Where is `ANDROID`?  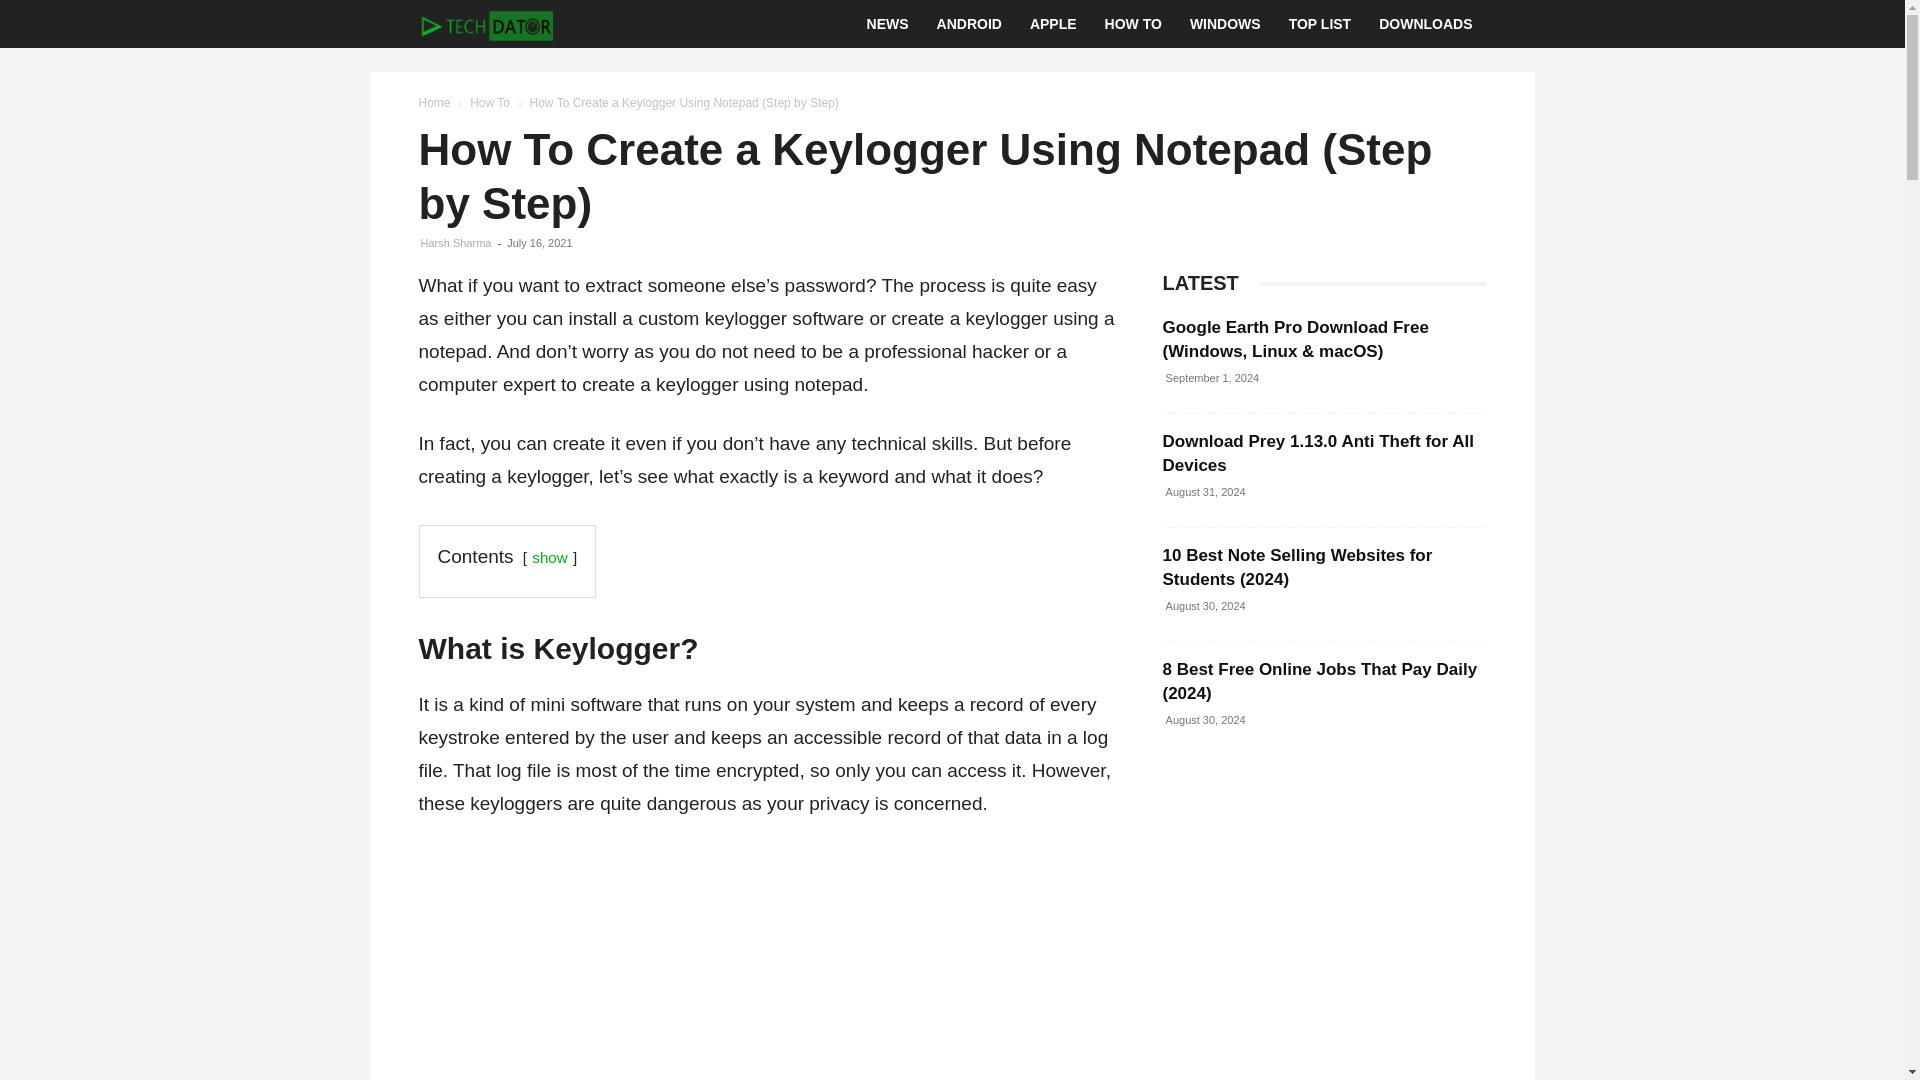 ANDROID is located at coordinates (969, 24).